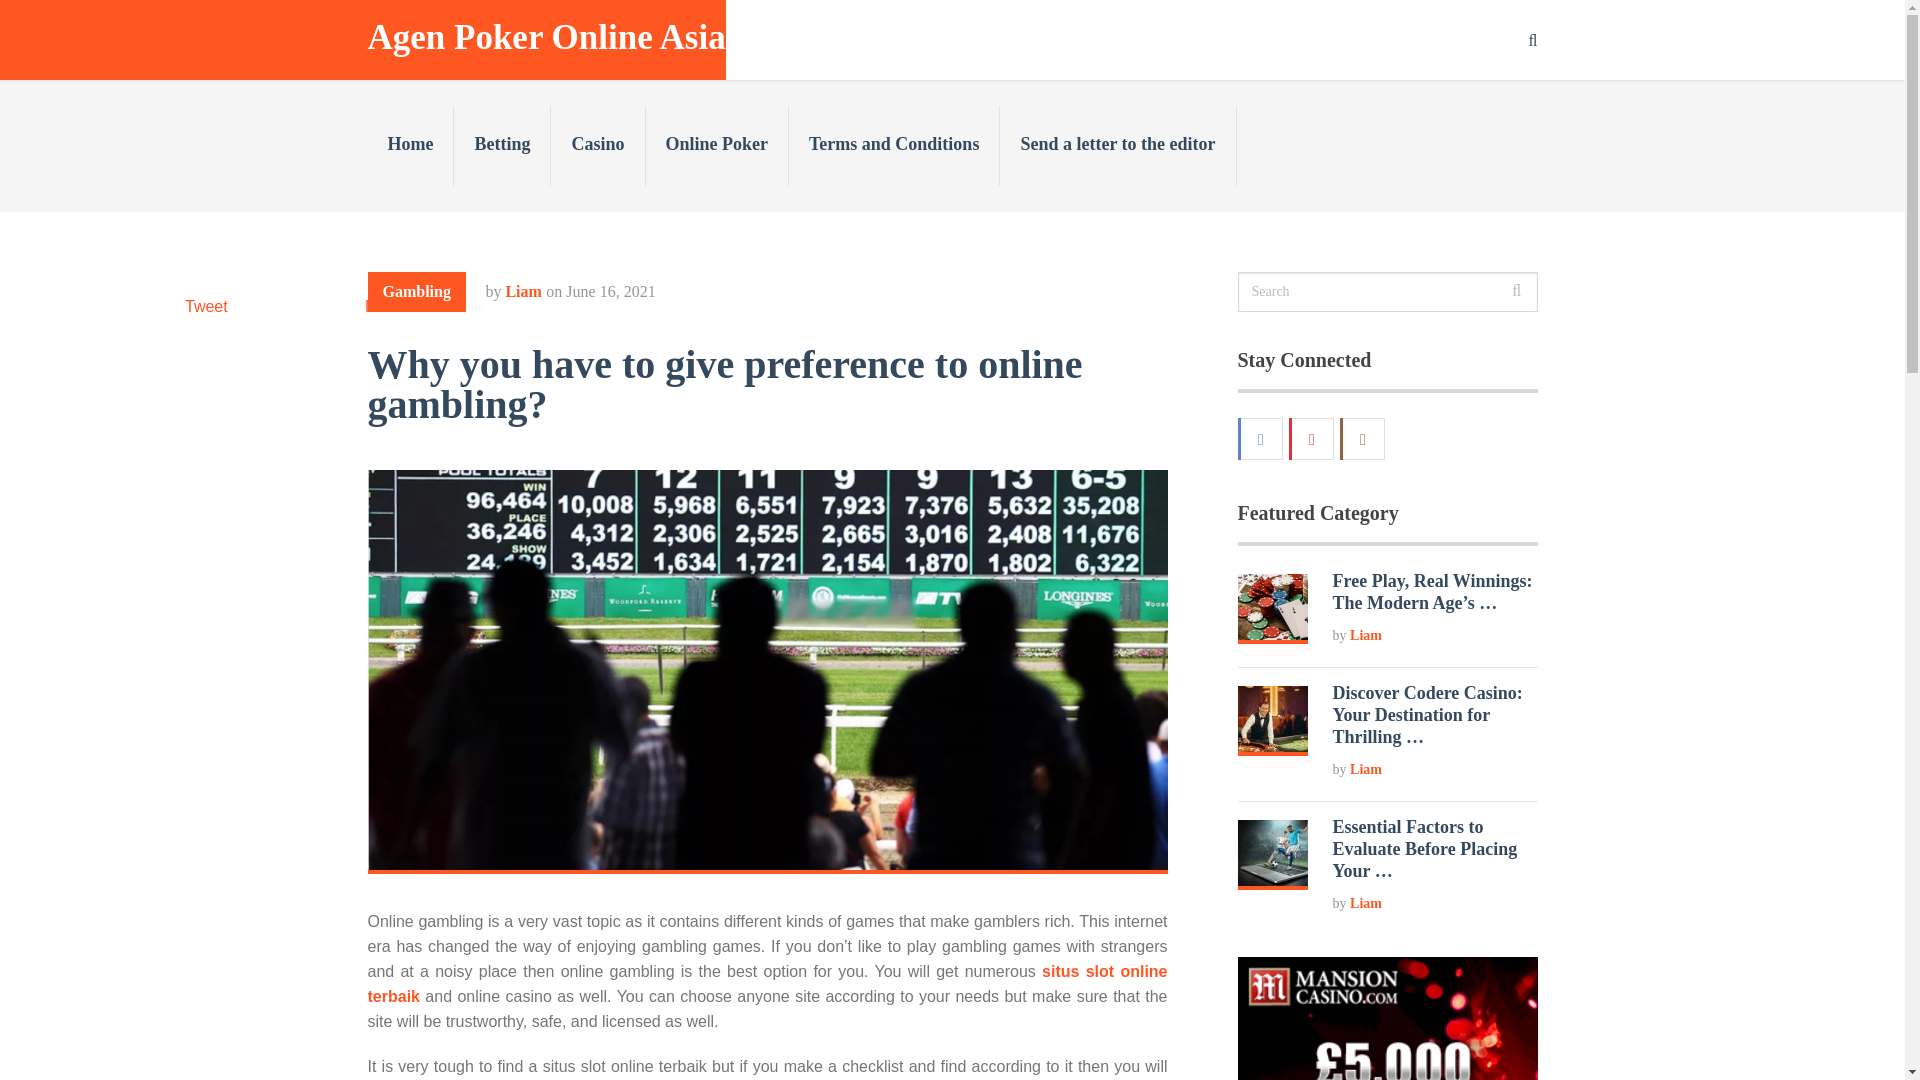  Describe the element at coordinates (417, 292) in the screenshot. I see `View all posts in Gambling` at that location.